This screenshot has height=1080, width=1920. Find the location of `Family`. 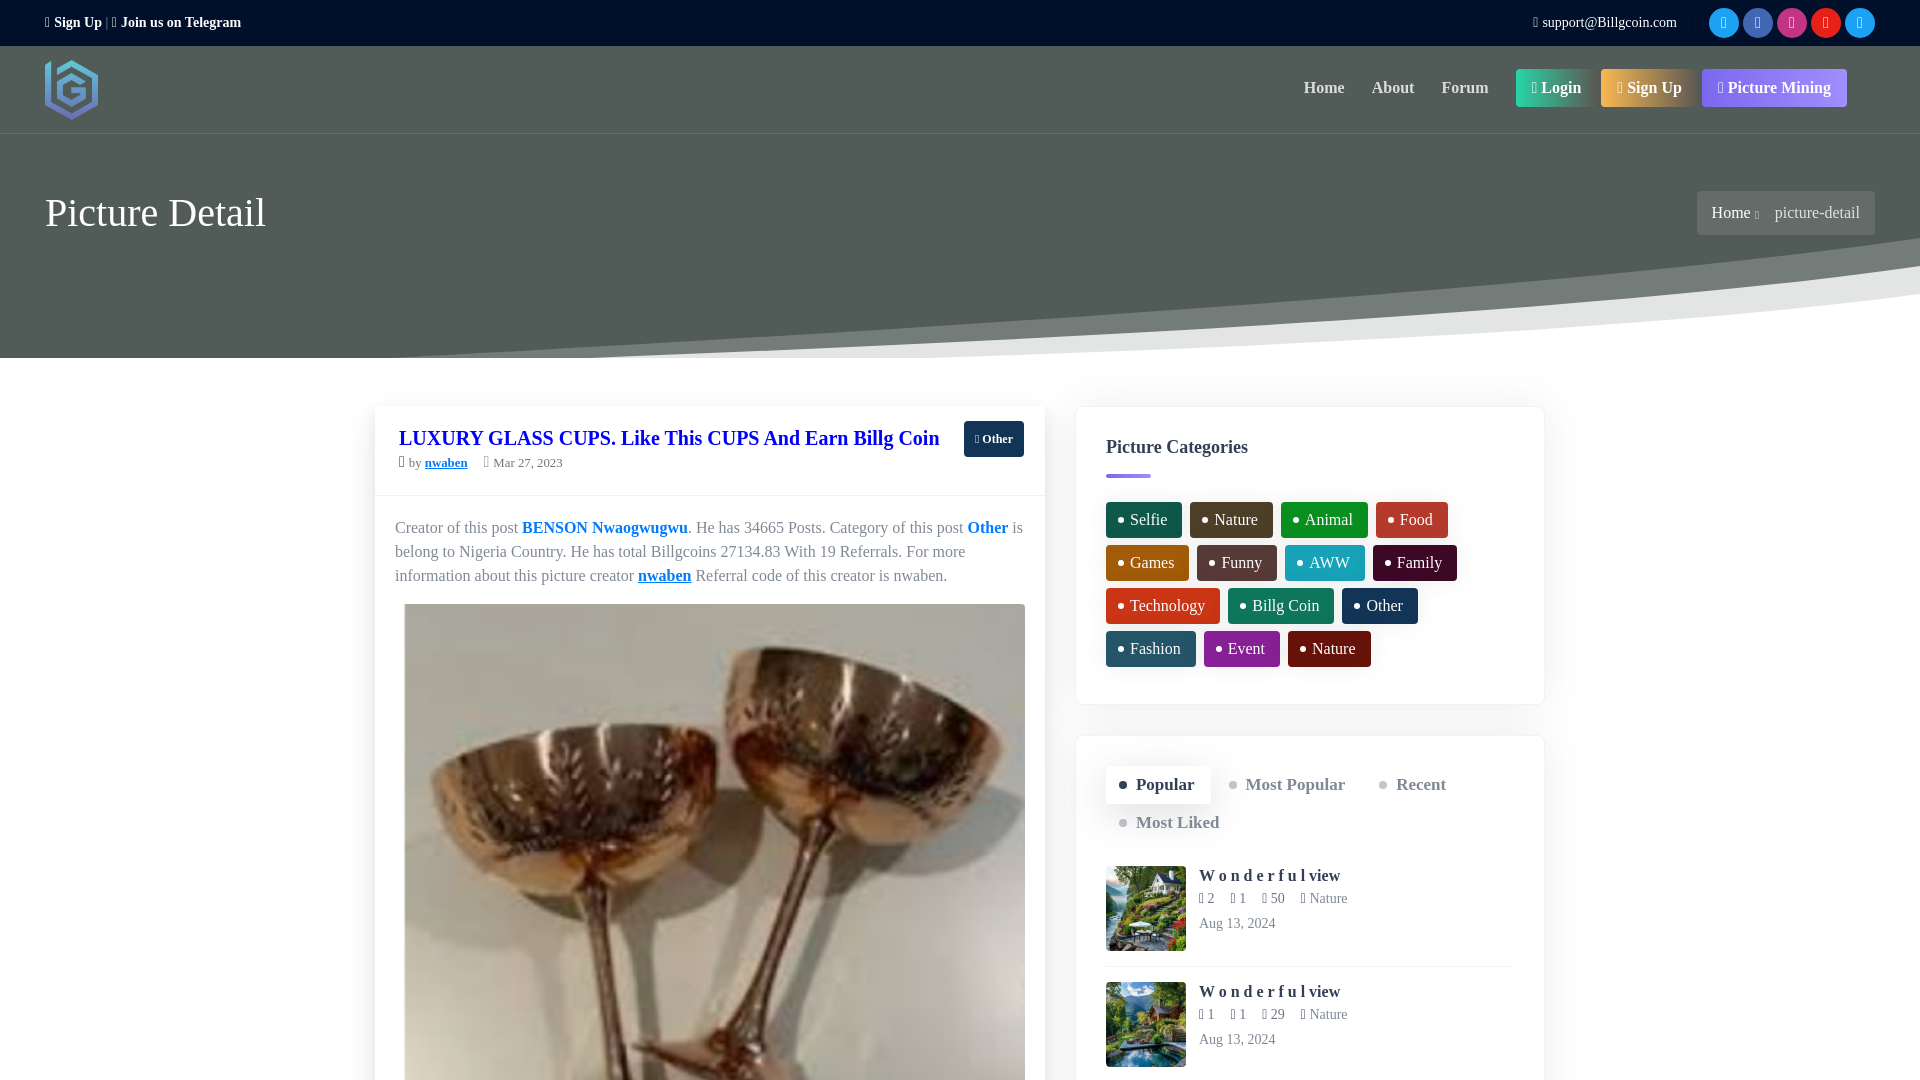

Family is located at coordinates (1414, 563).